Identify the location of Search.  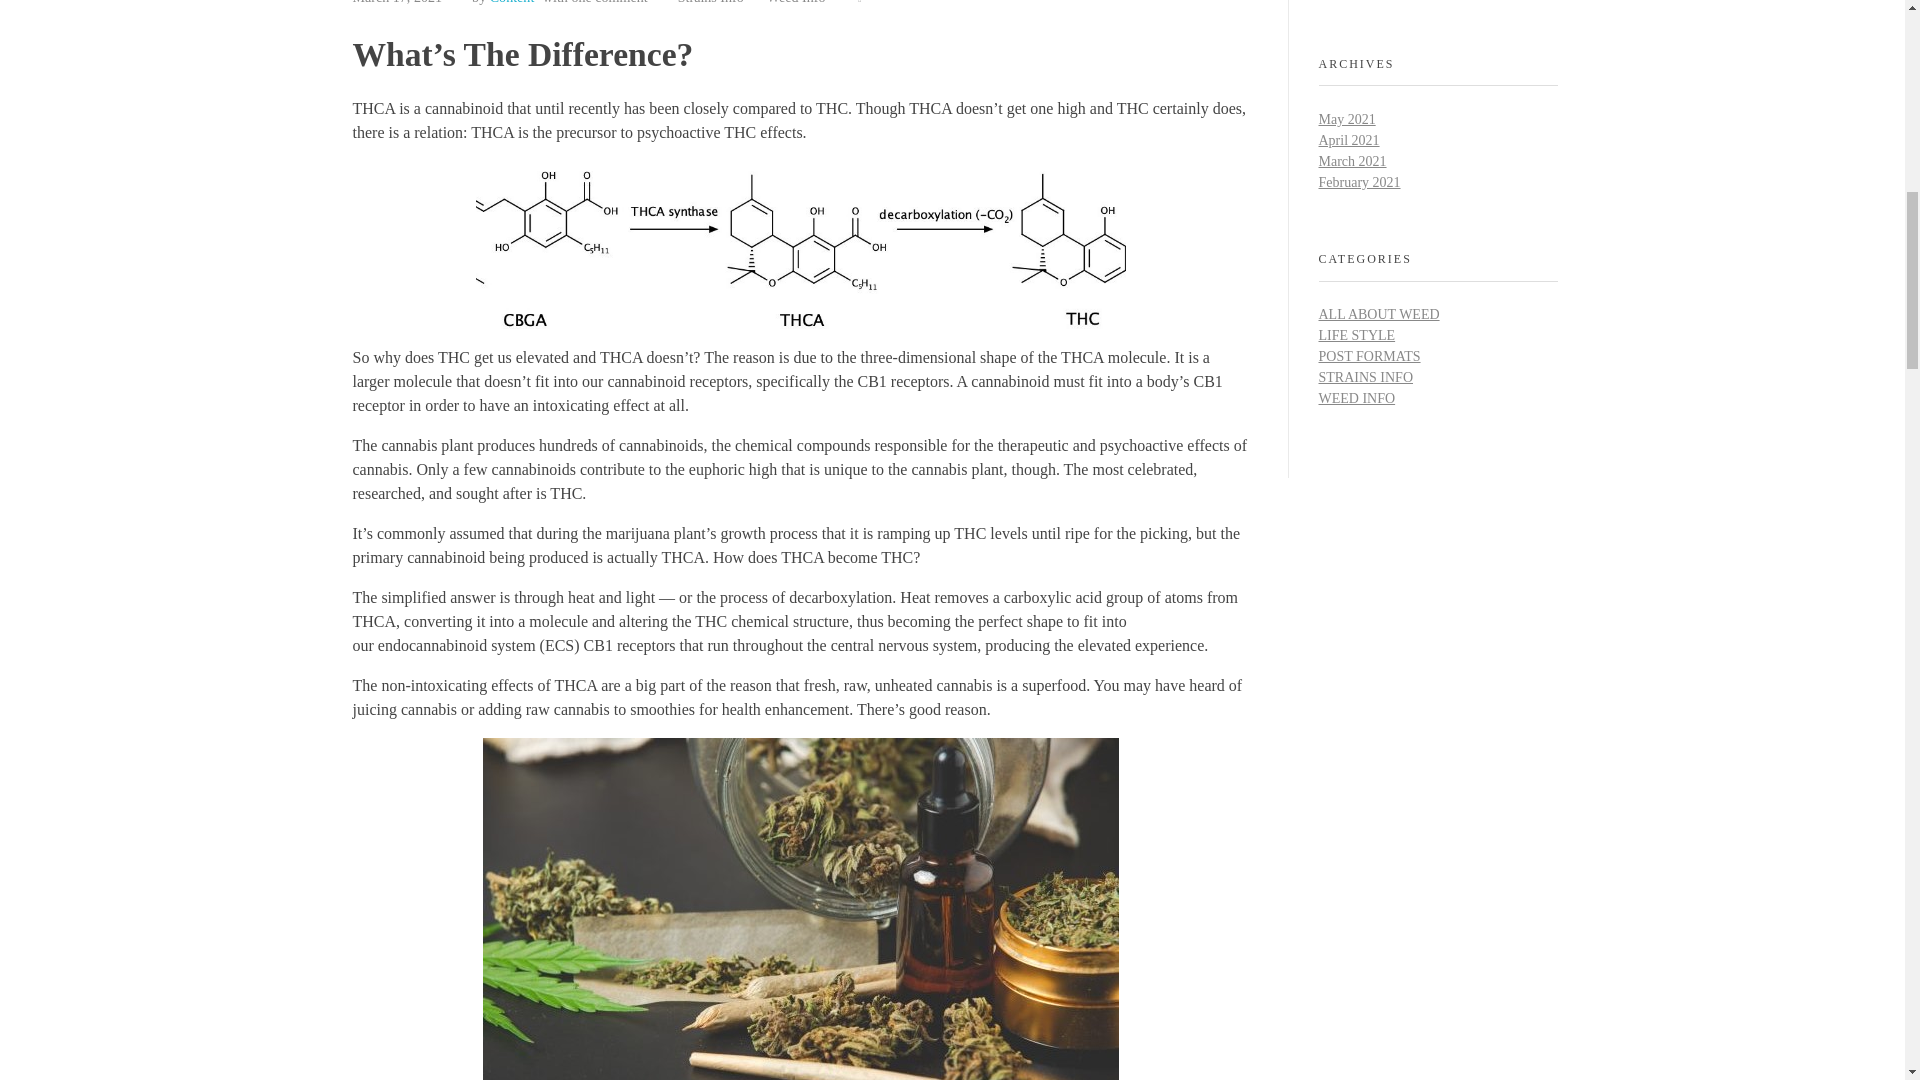
(1538, 7).